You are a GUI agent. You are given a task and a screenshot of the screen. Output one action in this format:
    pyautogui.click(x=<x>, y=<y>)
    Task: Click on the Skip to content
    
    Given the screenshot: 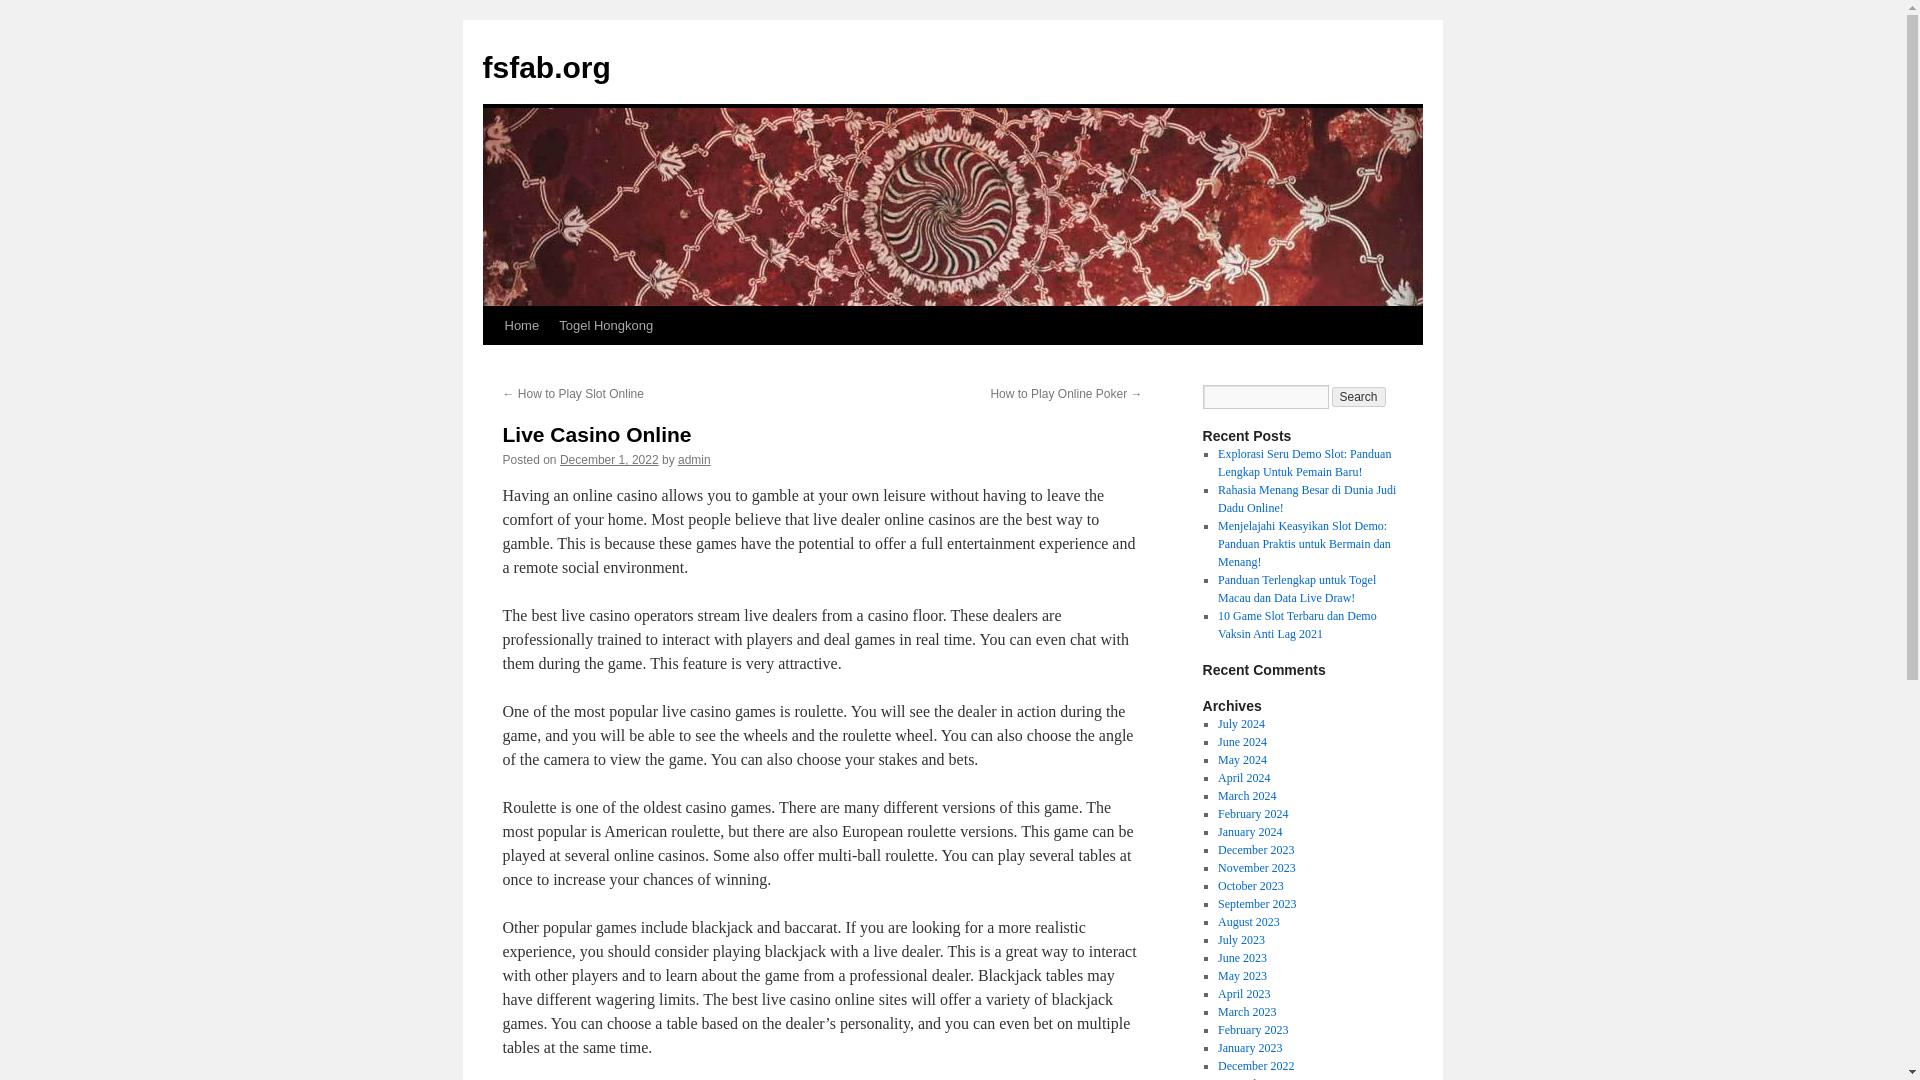 What is the action you would take?
    pyautogui.click(x=491, y=362)
    